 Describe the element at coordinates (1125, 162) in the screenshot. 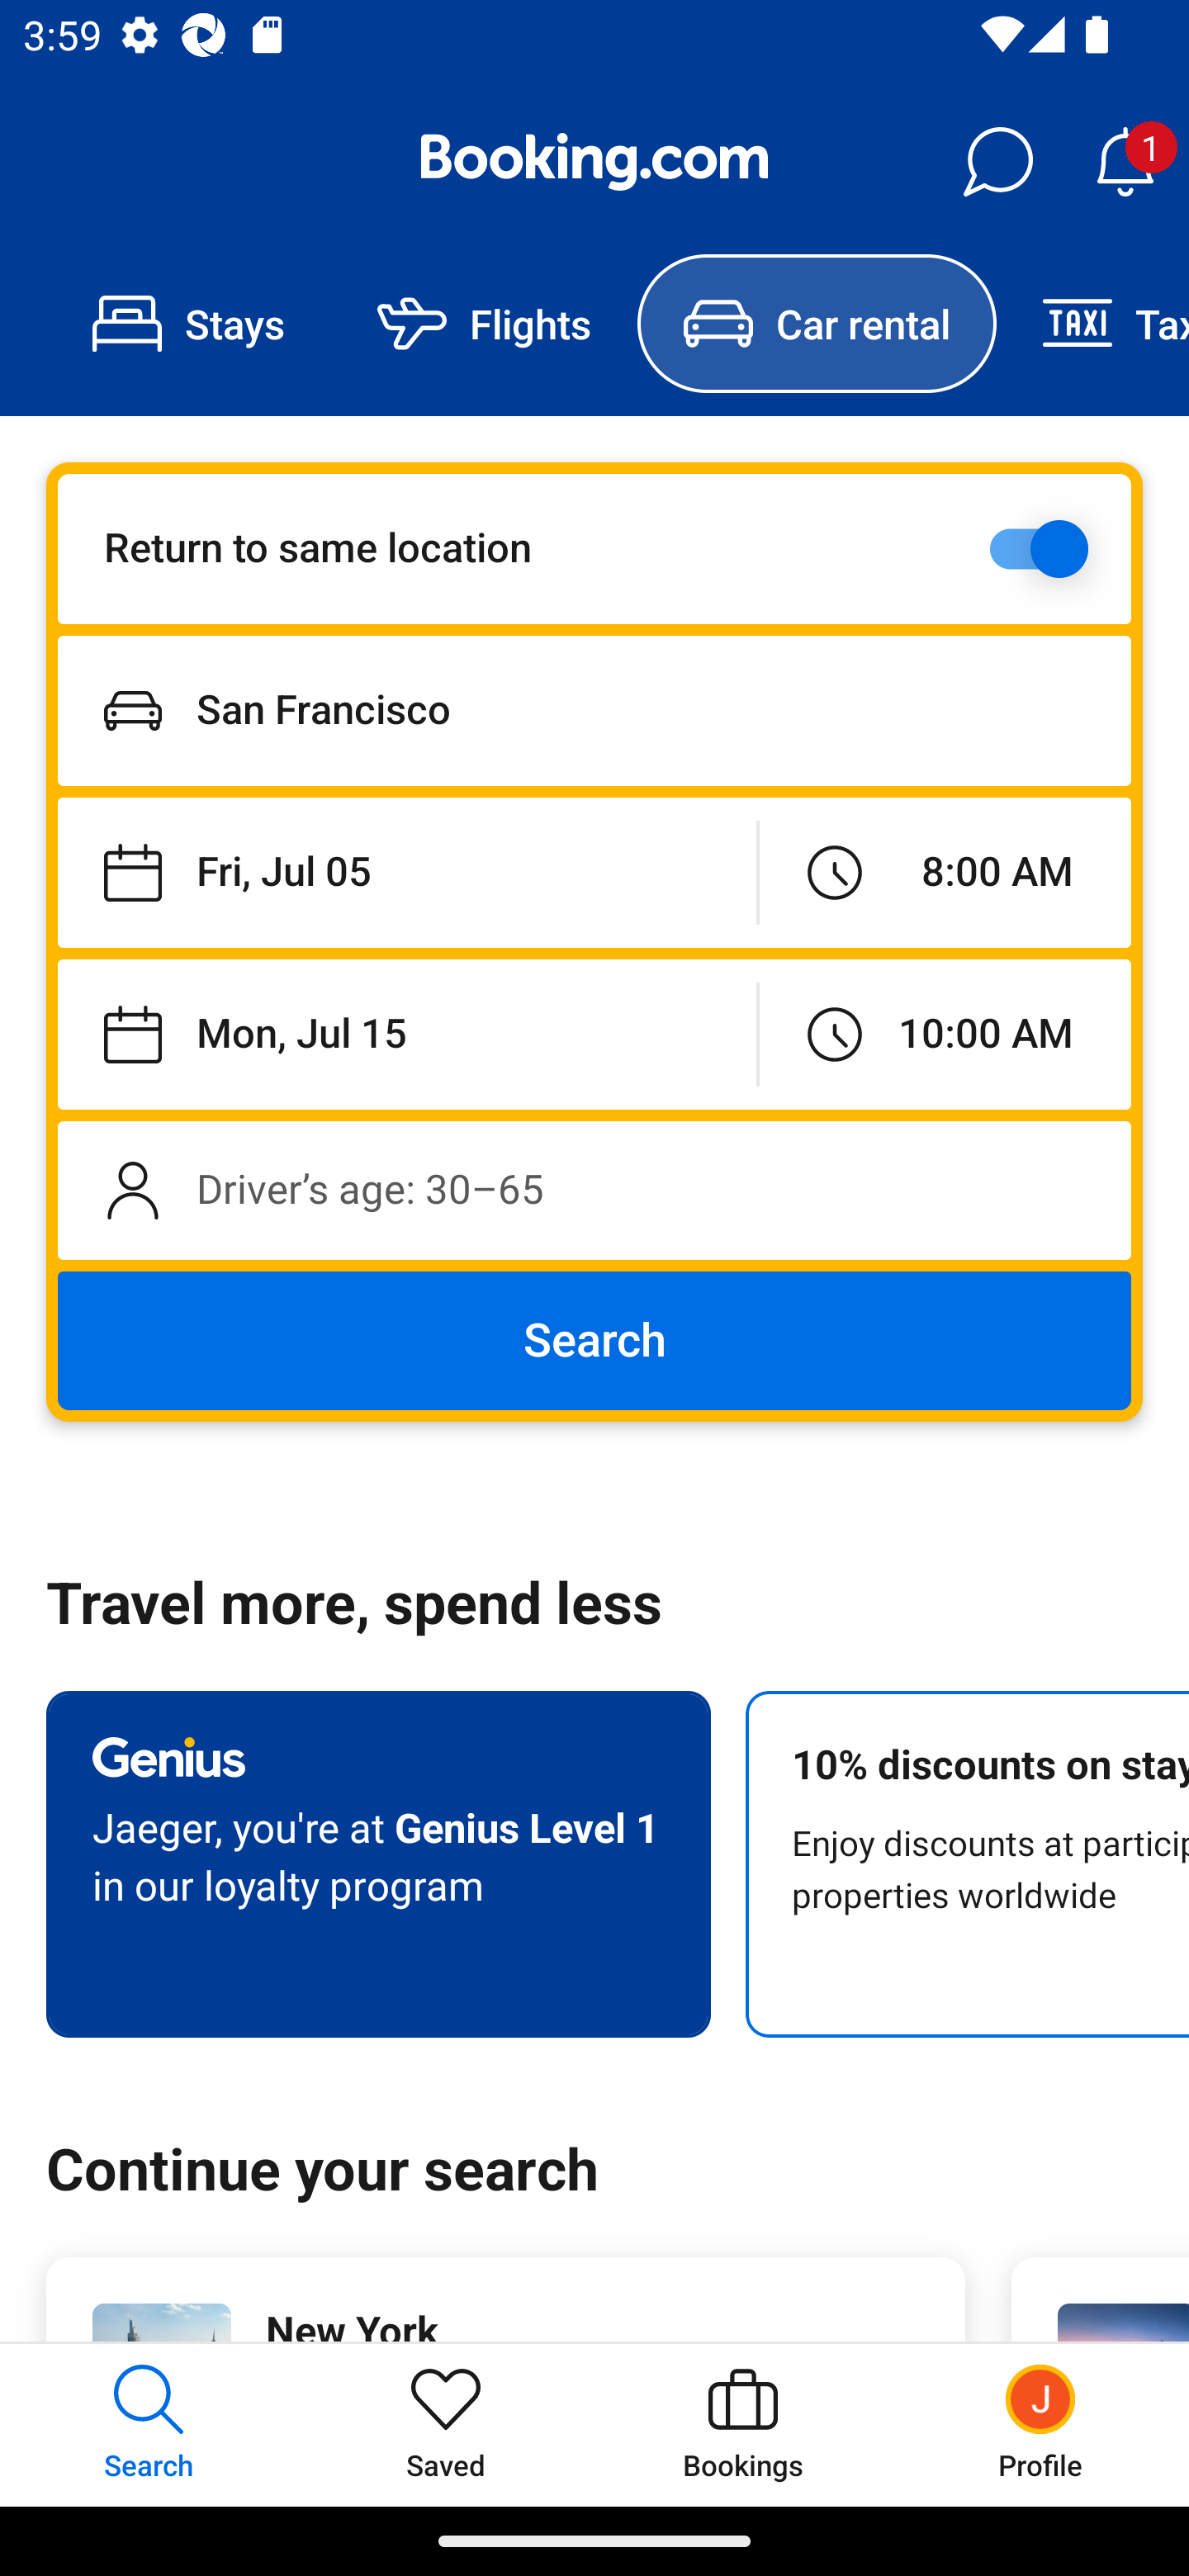

I see `Notifications` at that location.